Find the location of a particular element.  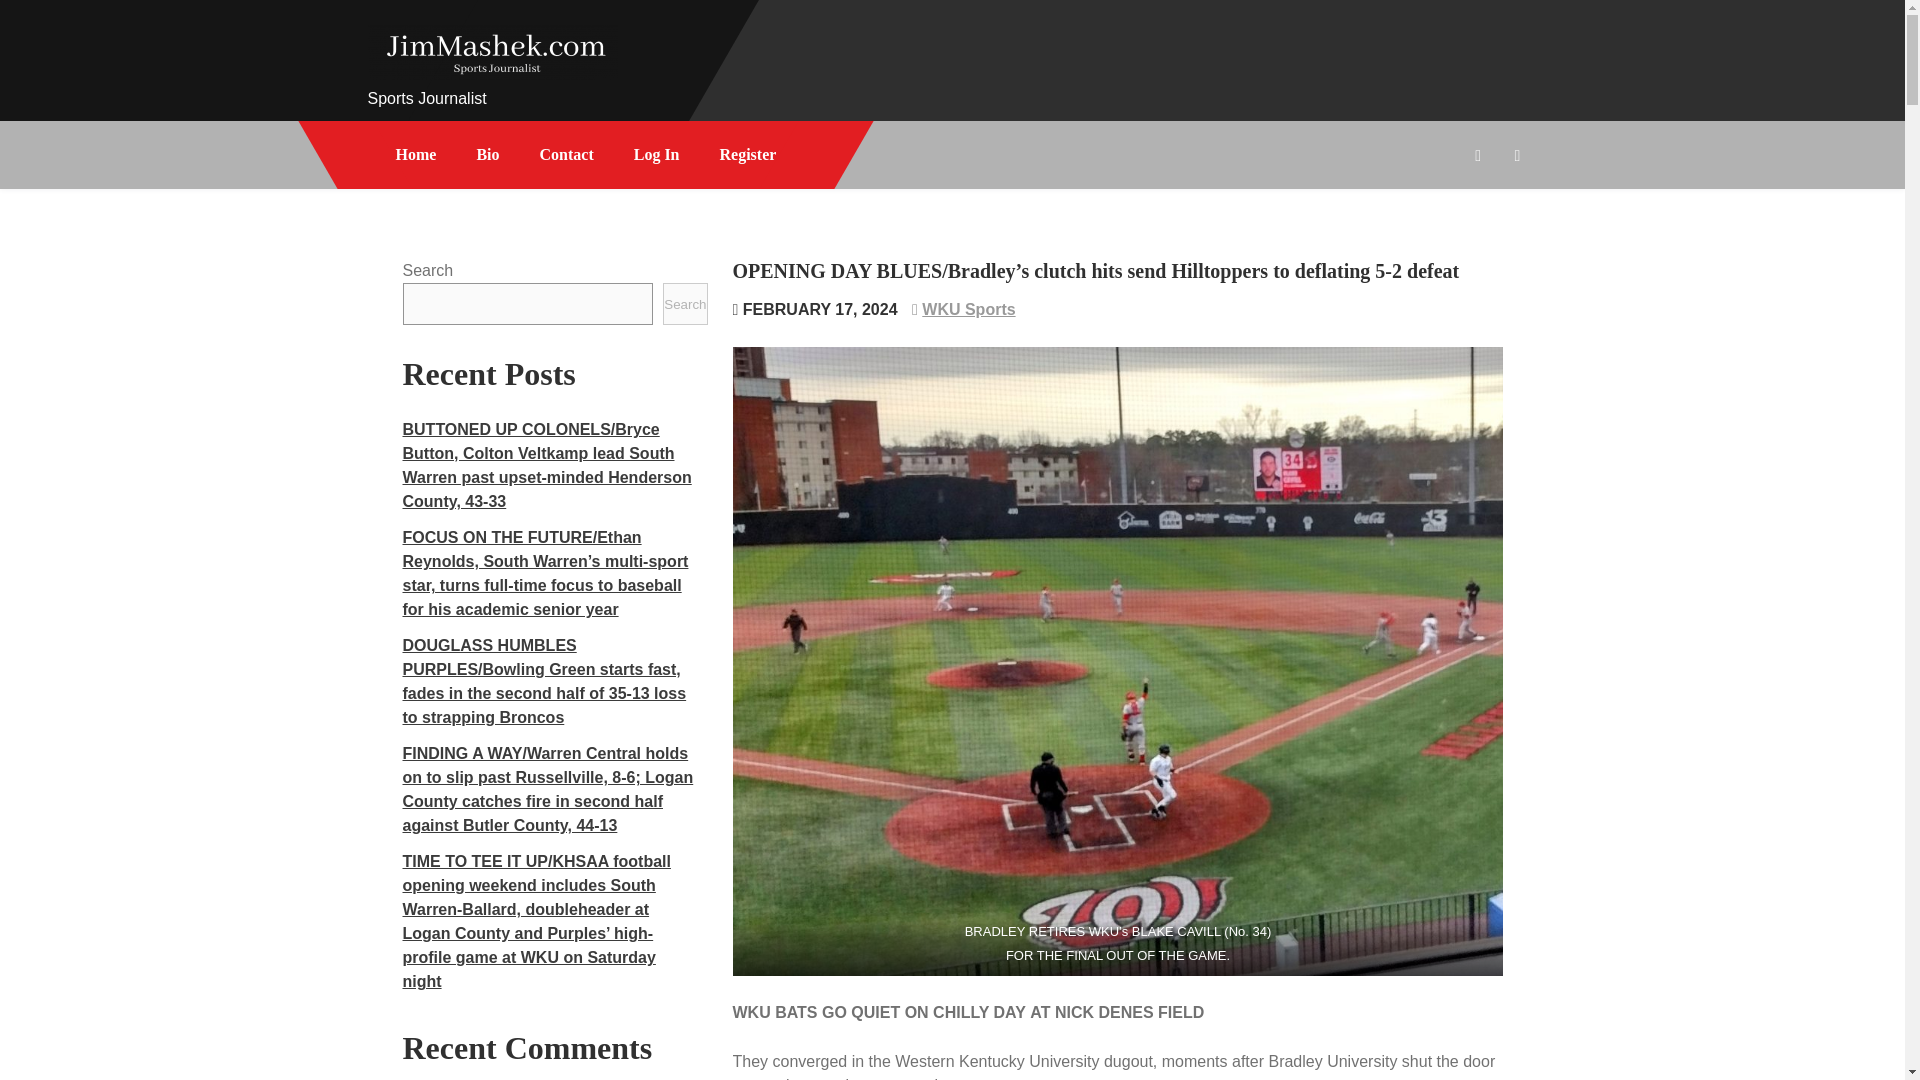

Register is located at coordinates (748, 154).